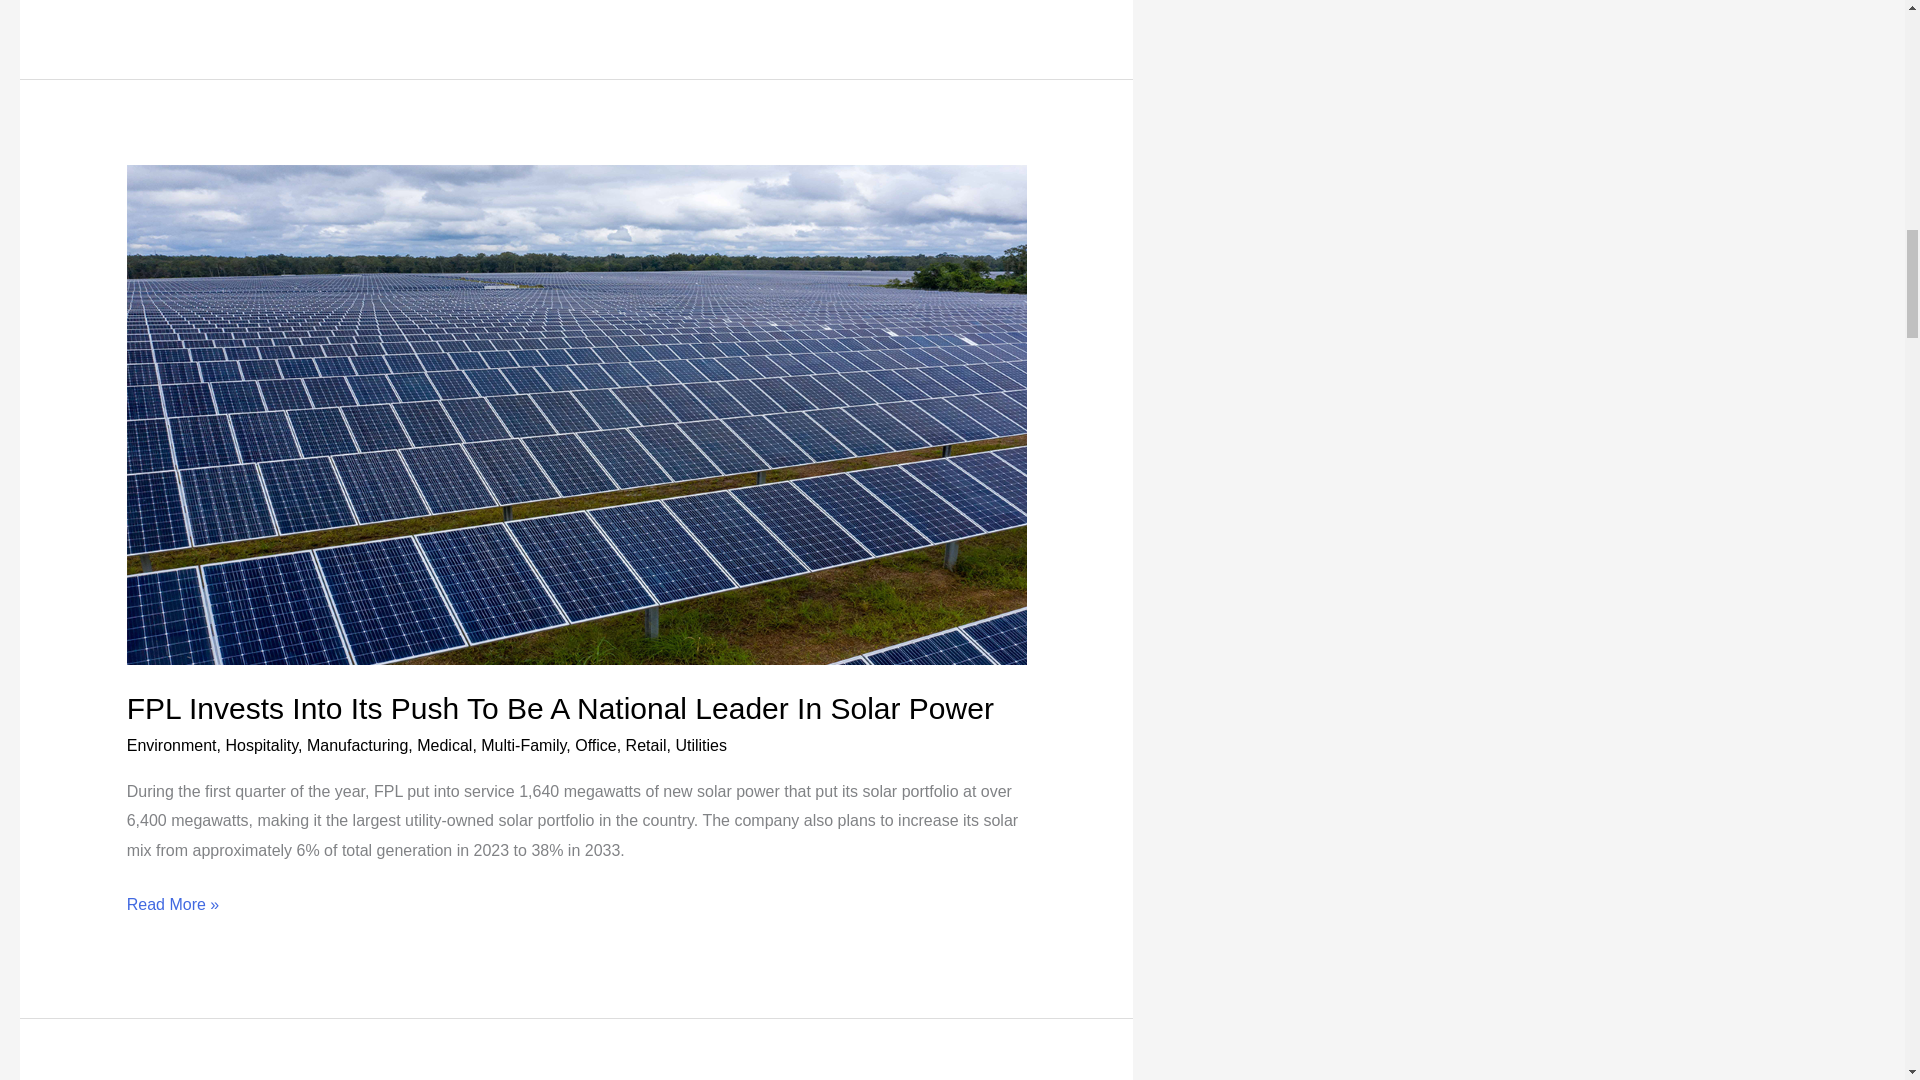 This screenshot has width=1920, height=1080. Describe the element at coordinates (357, 744) in the screenshot. I see `Manufacturing` at that location.